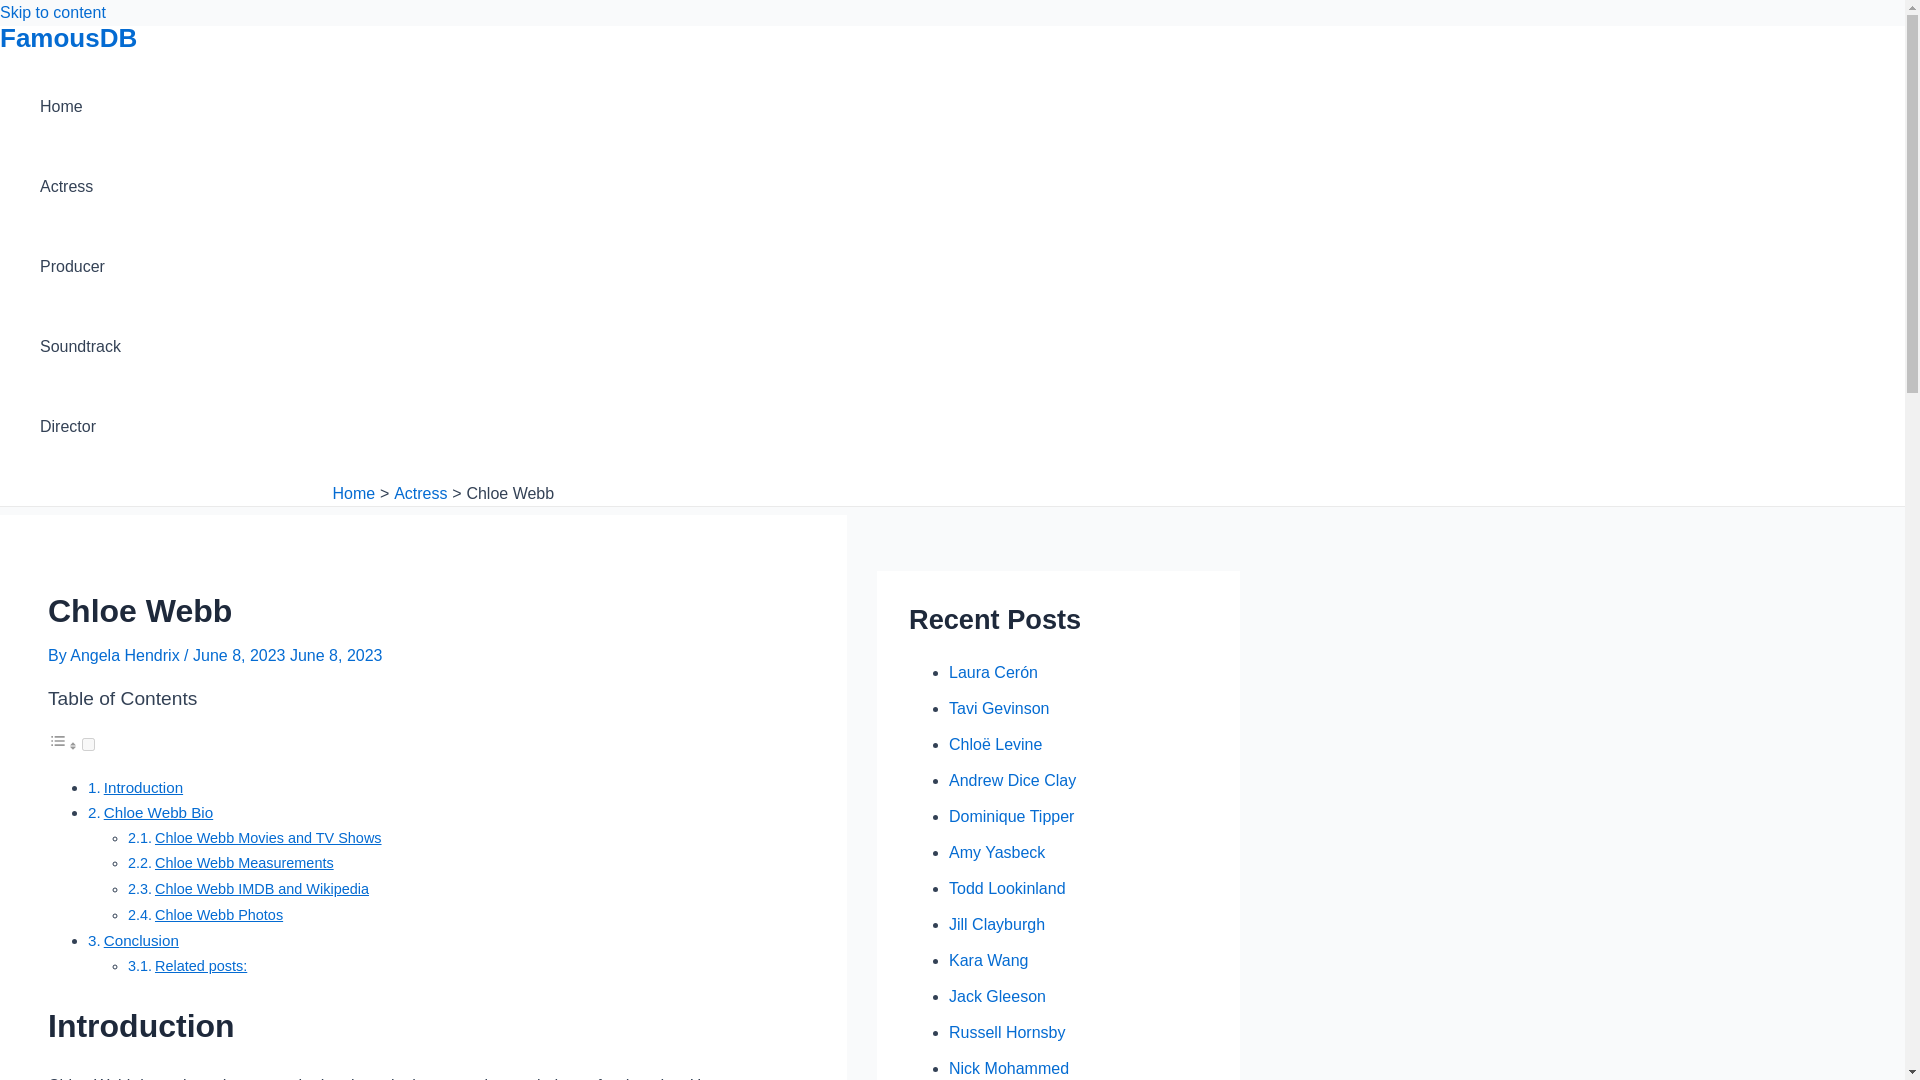 The image size is (1920, 1080). What do you see at coordinates (142, 786) in the screenshot?
I see `Introduction` at bounding box center [142, 786].